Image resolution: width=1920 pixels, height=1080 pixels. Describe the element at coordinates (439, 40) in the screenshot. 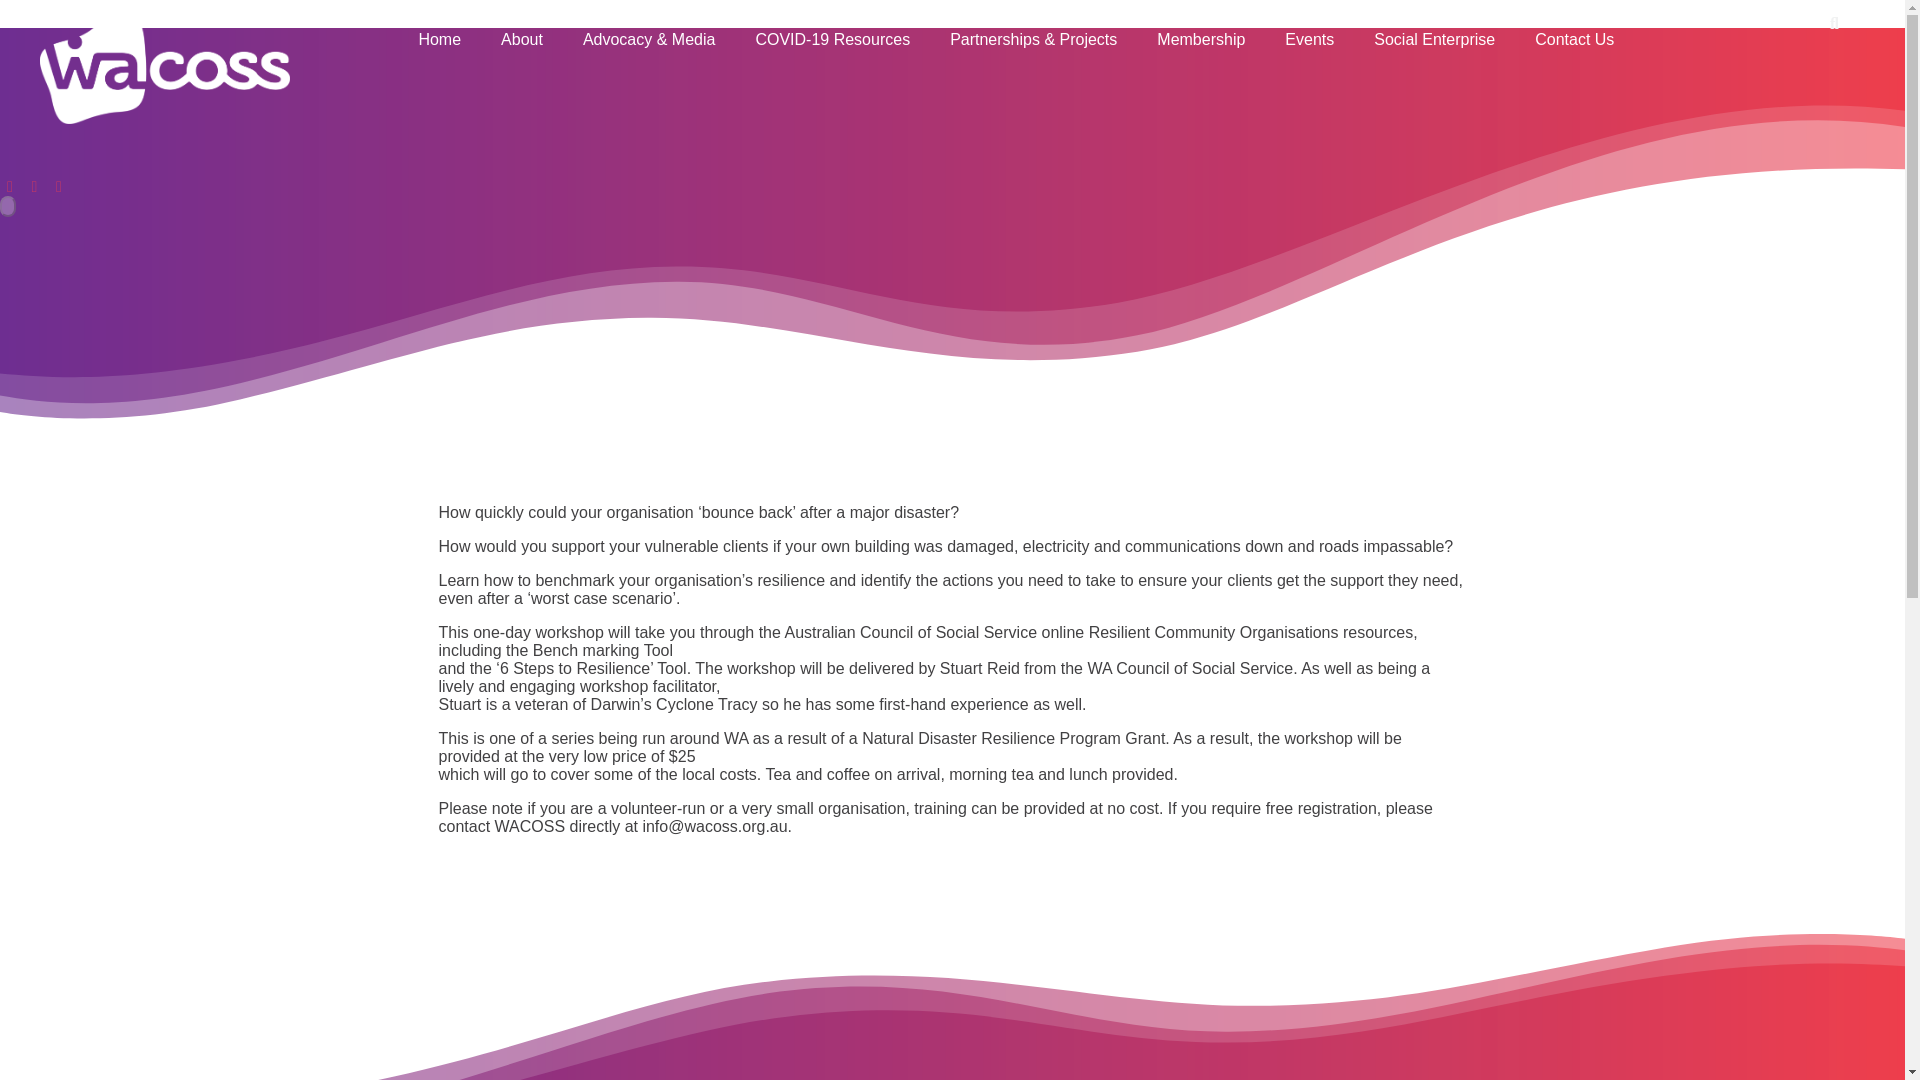

I see `Home` at that location.